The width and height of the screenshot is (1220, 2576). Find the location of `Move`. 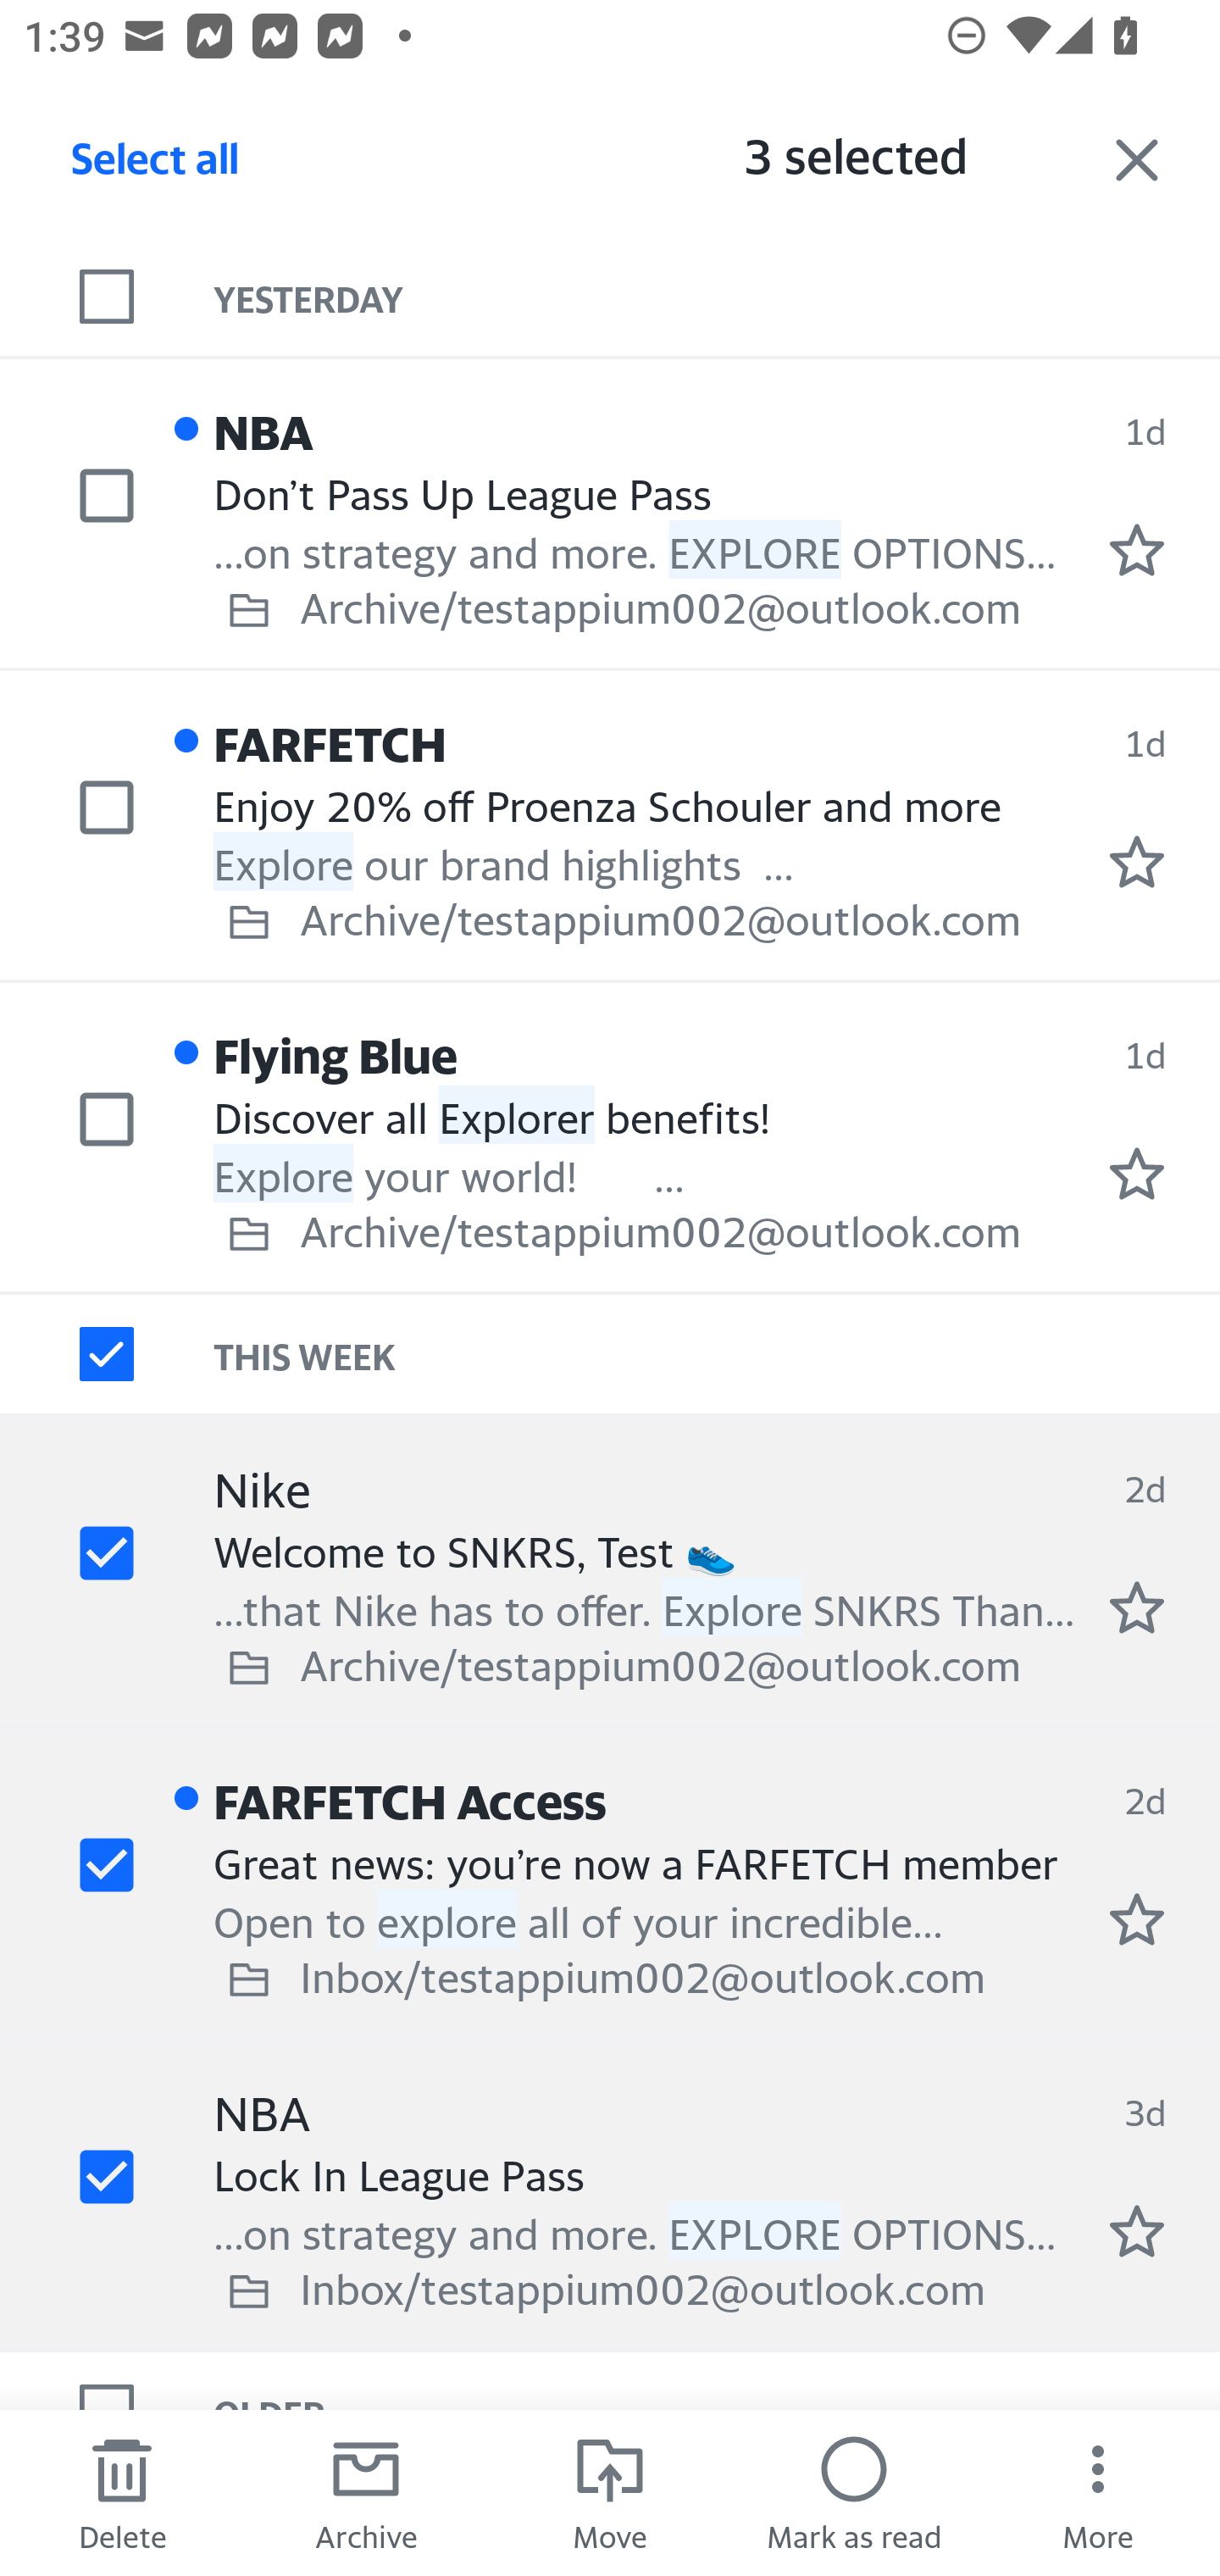

Move is located at coordinates (610, 2493).